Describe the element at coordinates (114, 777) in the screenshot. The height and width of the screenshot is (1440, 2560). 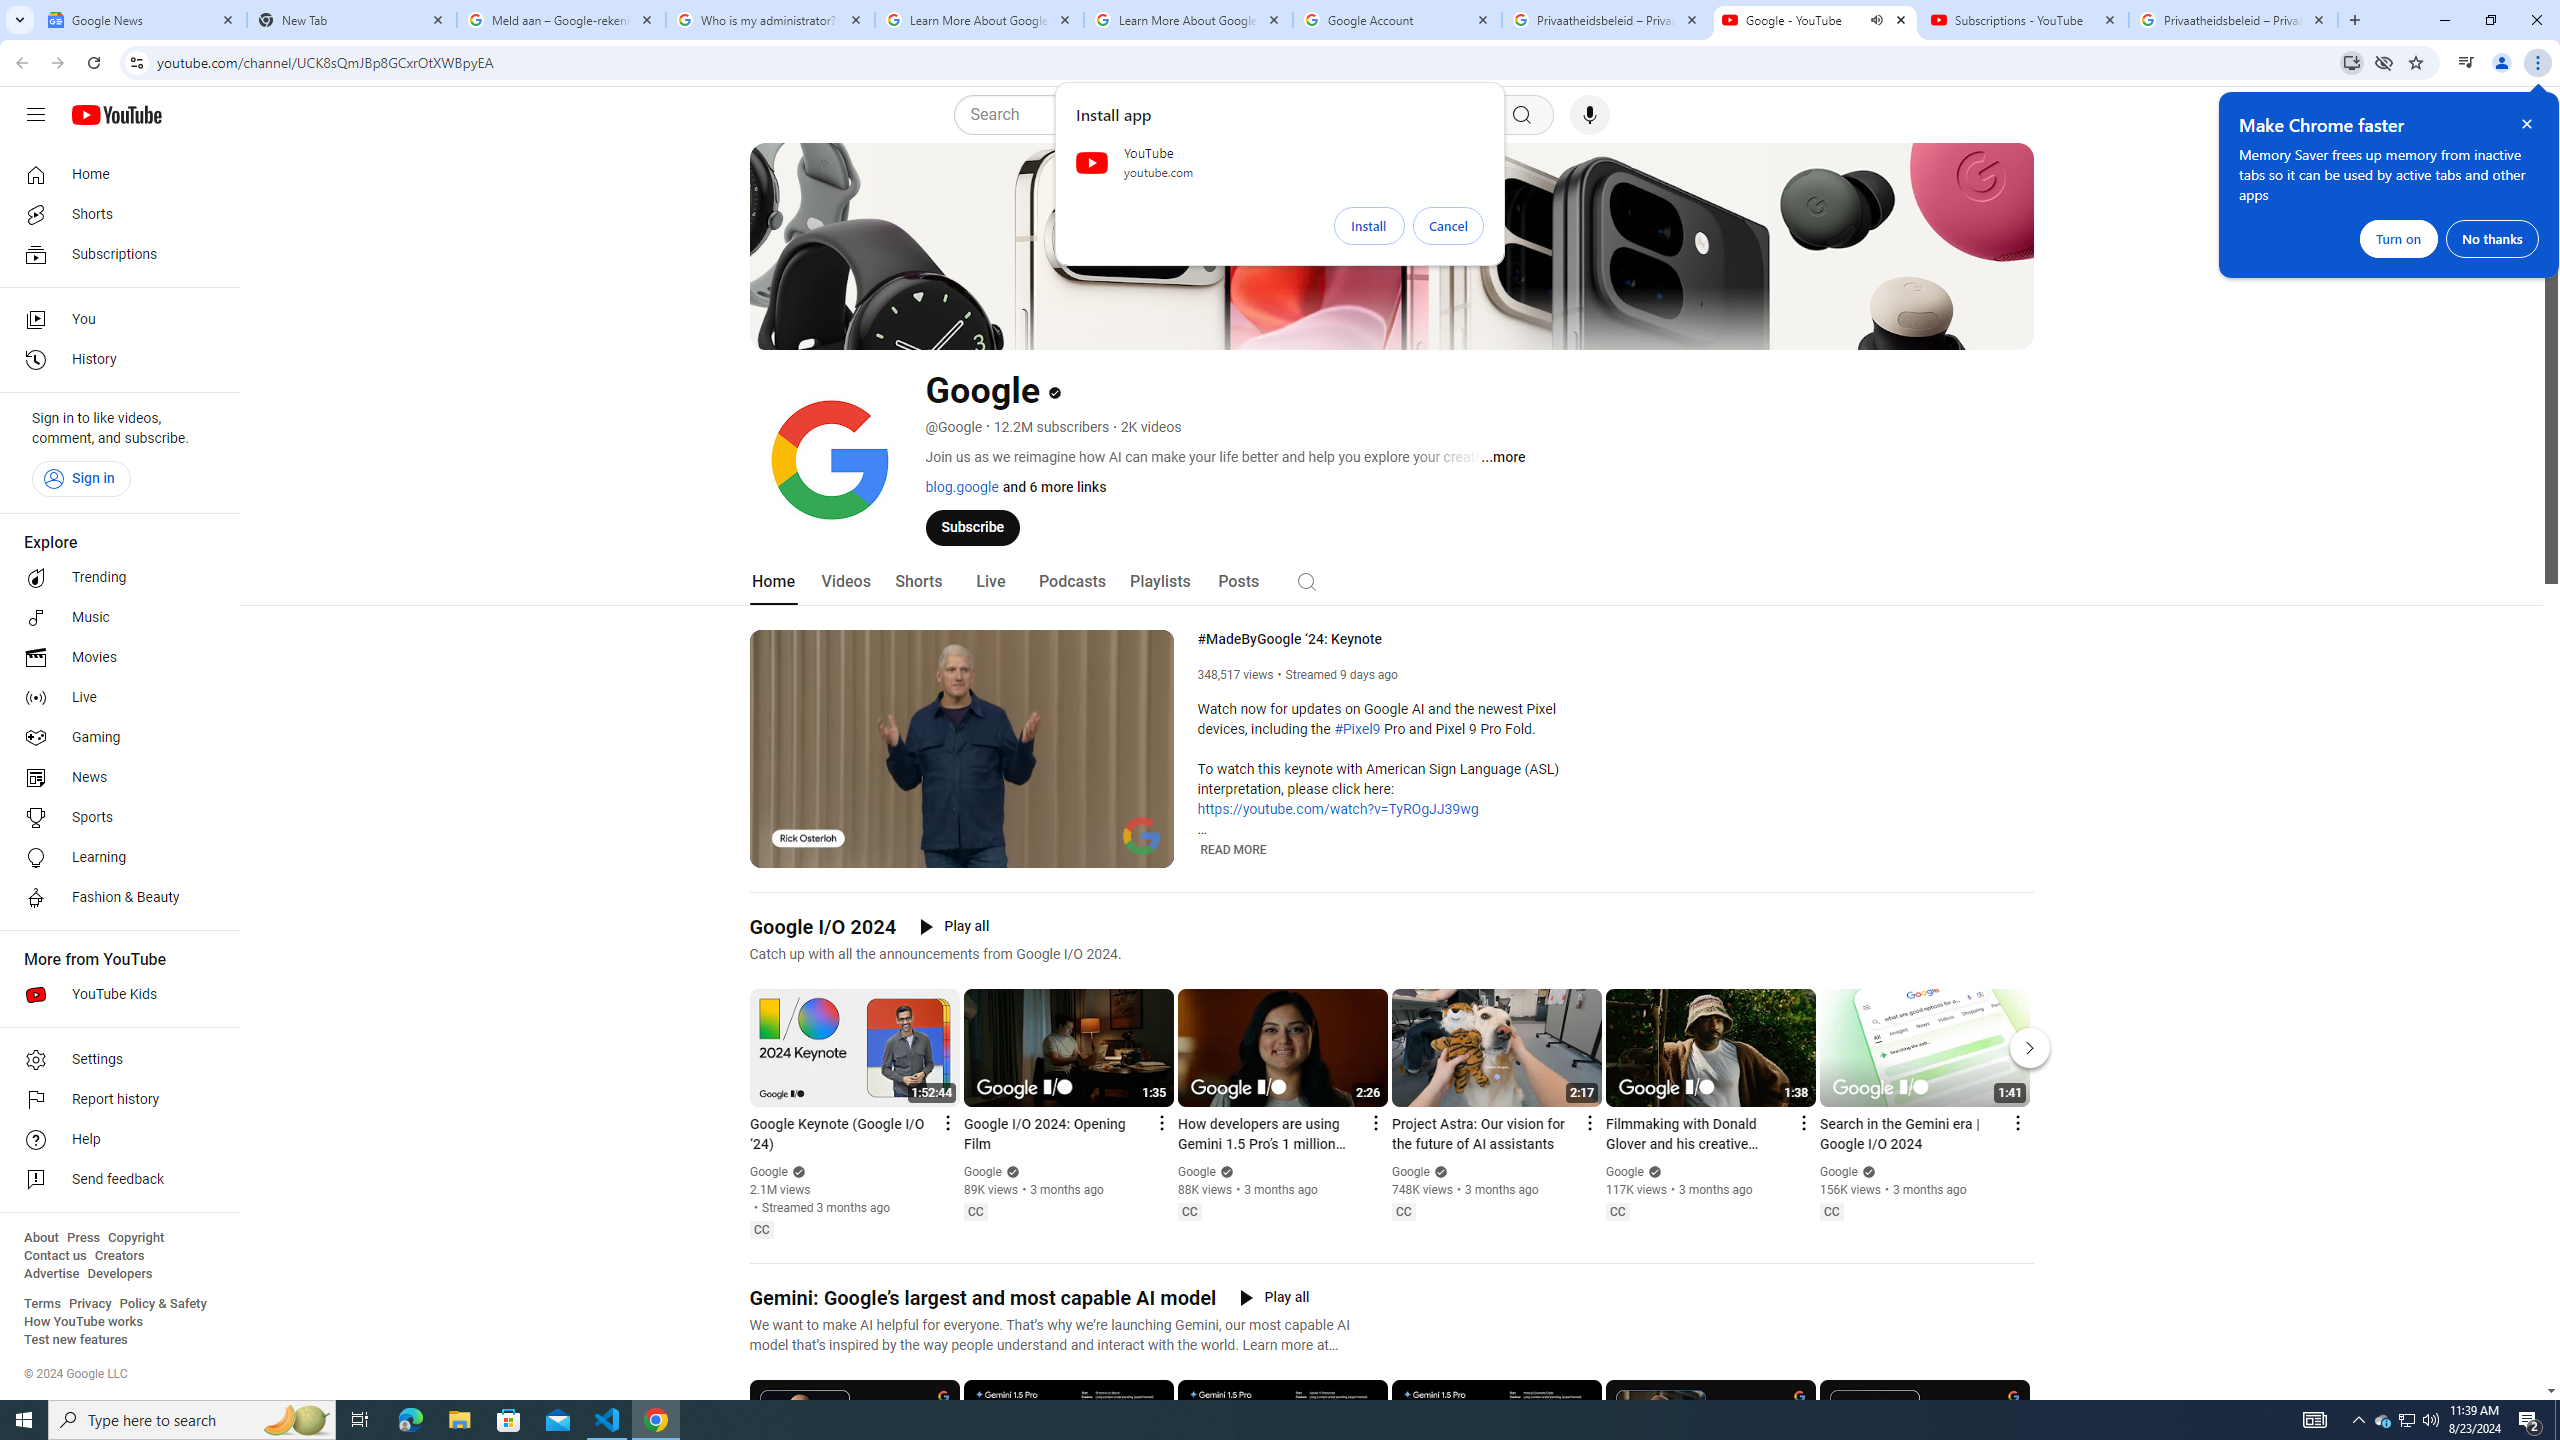
I see `News` at that location.